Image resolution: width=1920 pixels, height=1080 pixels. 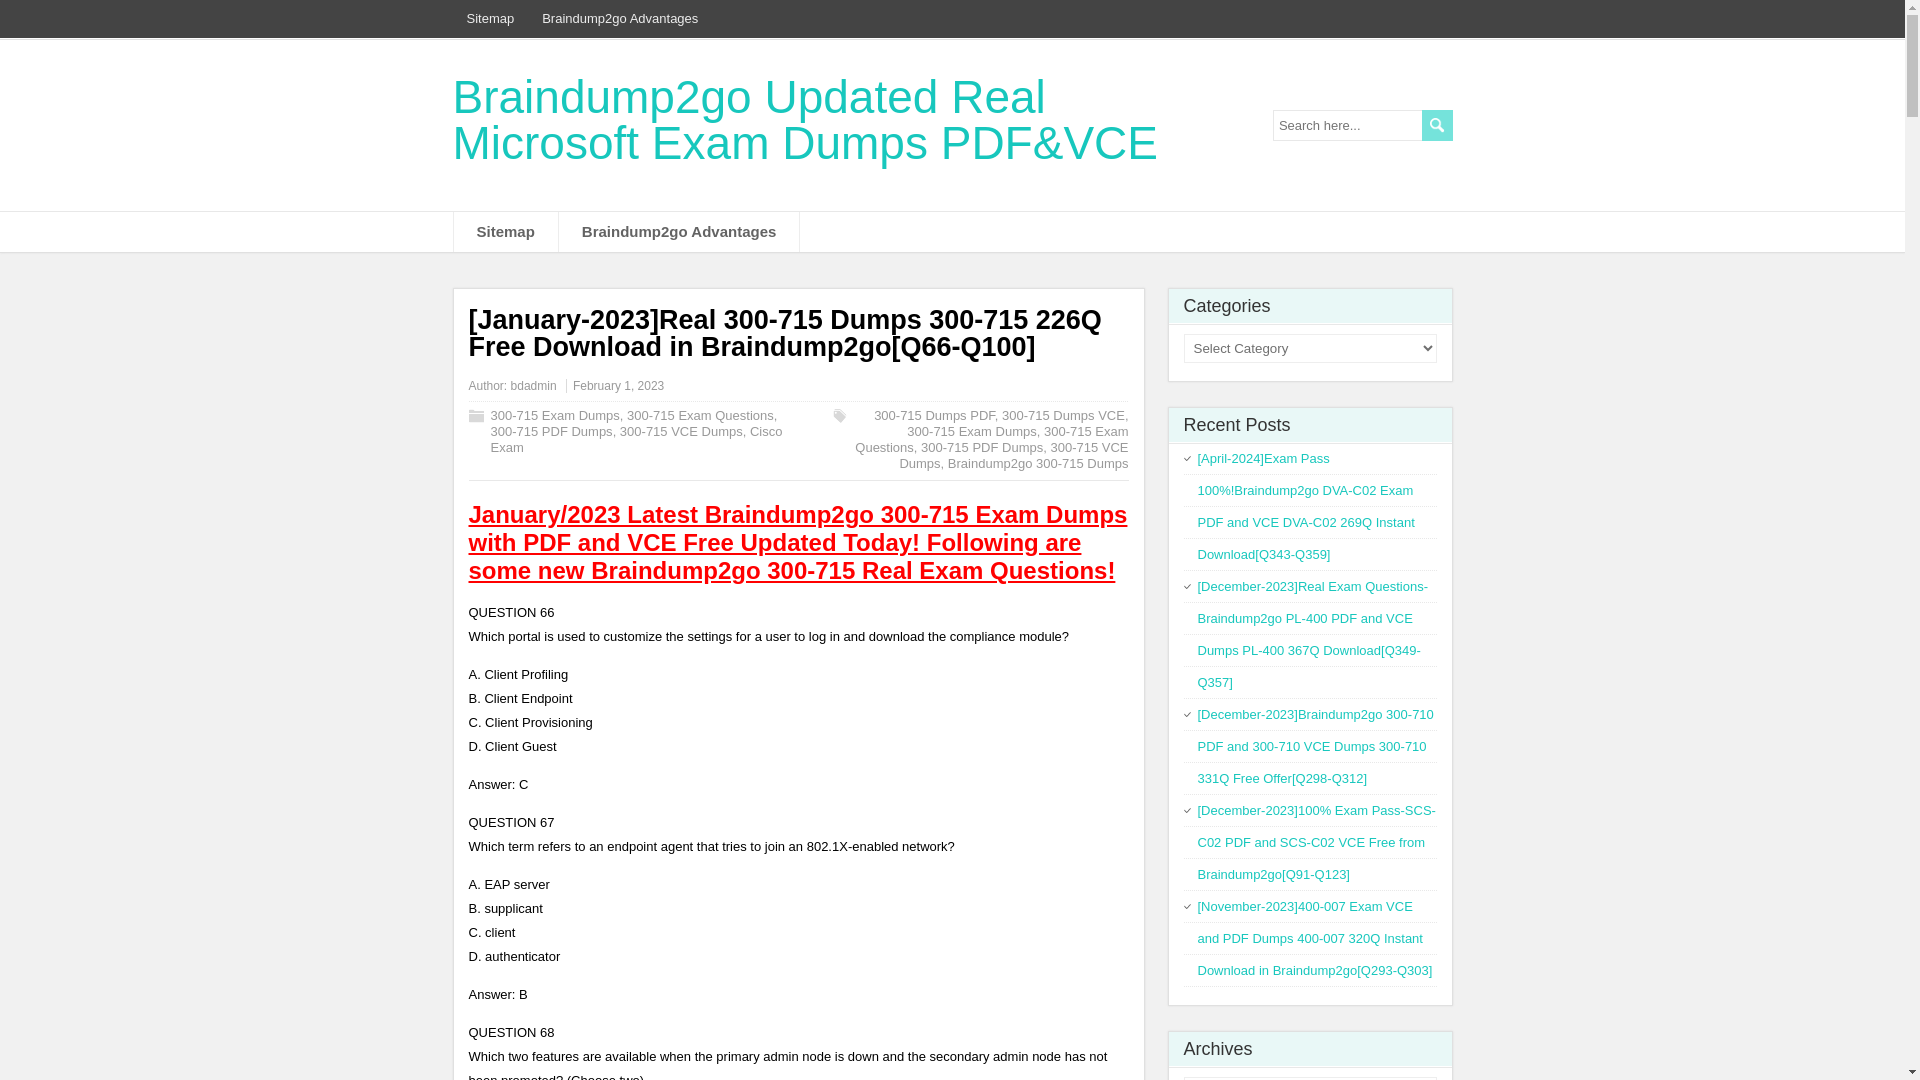 What do you see at coordinates (620, 18) in the screenshot?
I see `Braindump2go Advantages` at bounding box center [620, 18].